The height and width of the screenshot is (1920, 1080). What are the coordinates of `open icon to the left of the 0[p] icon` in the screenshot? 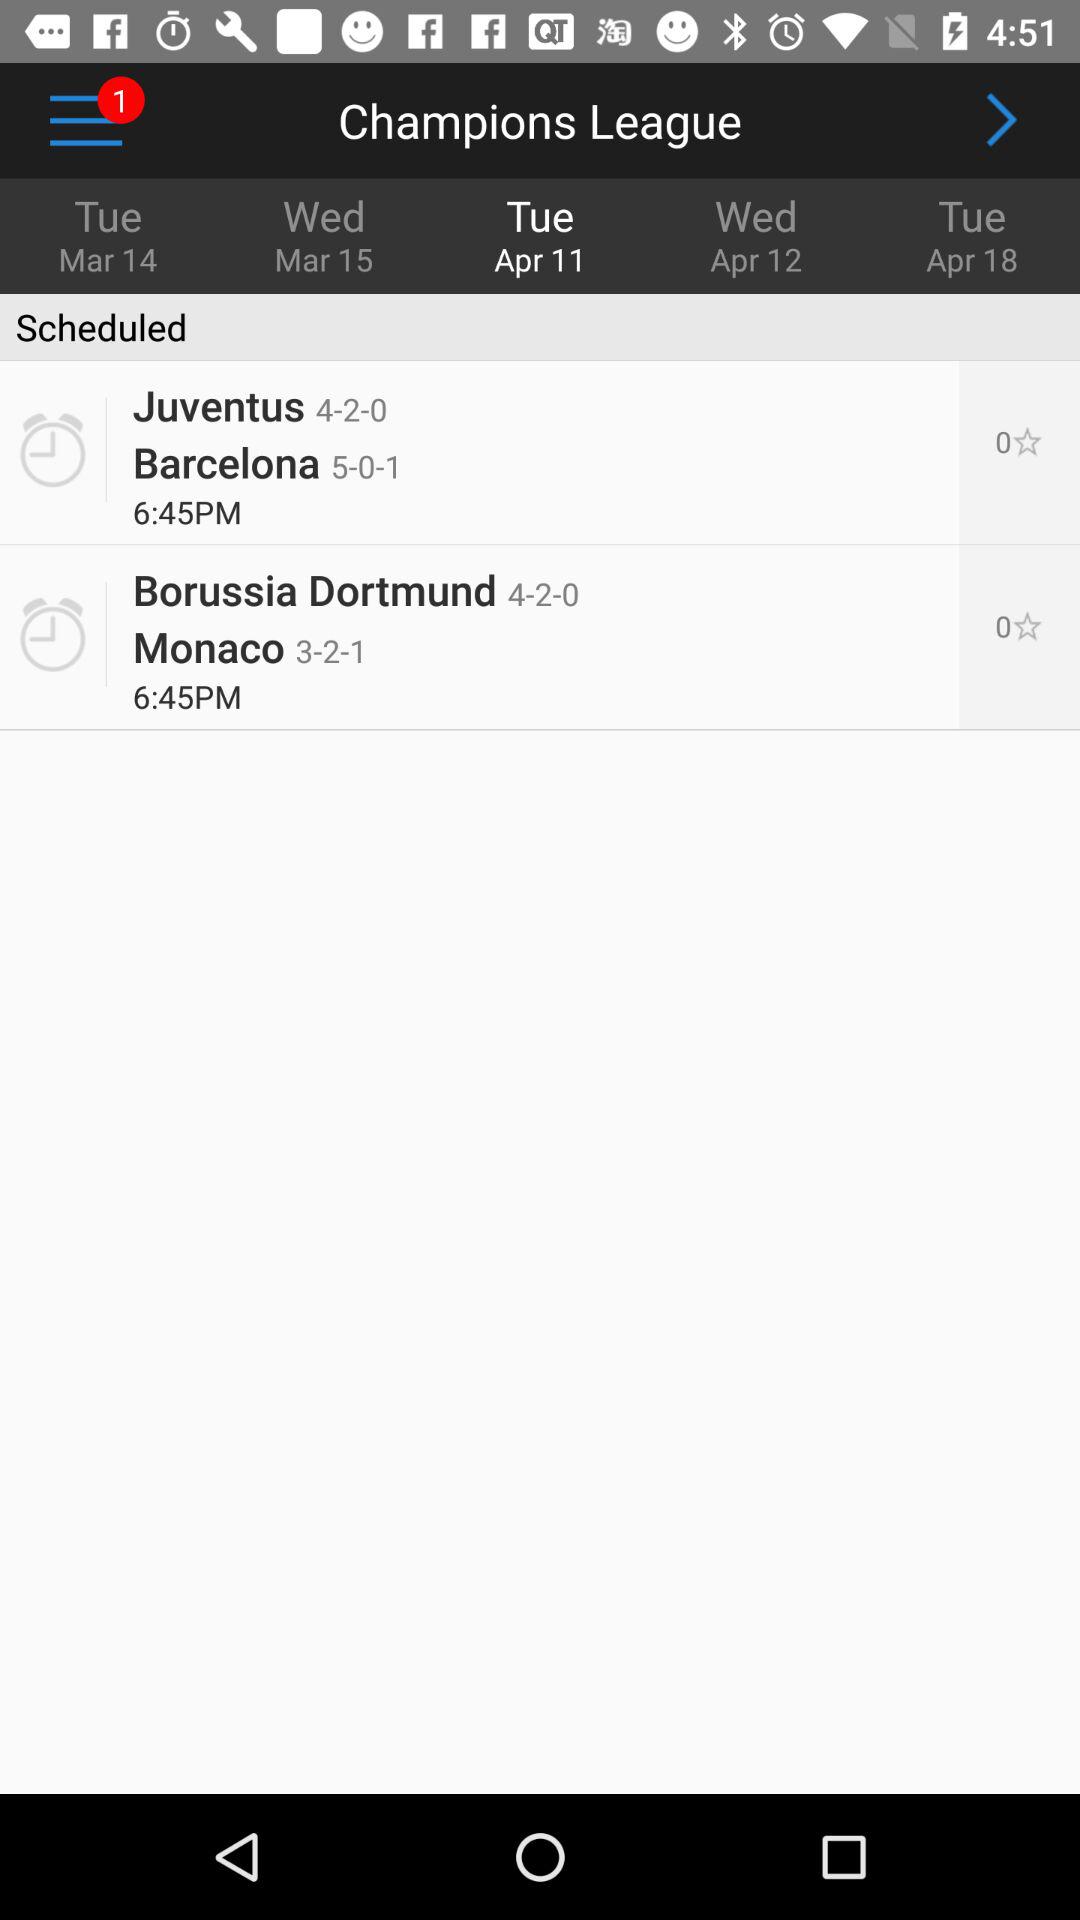 It's located at (267, 462).